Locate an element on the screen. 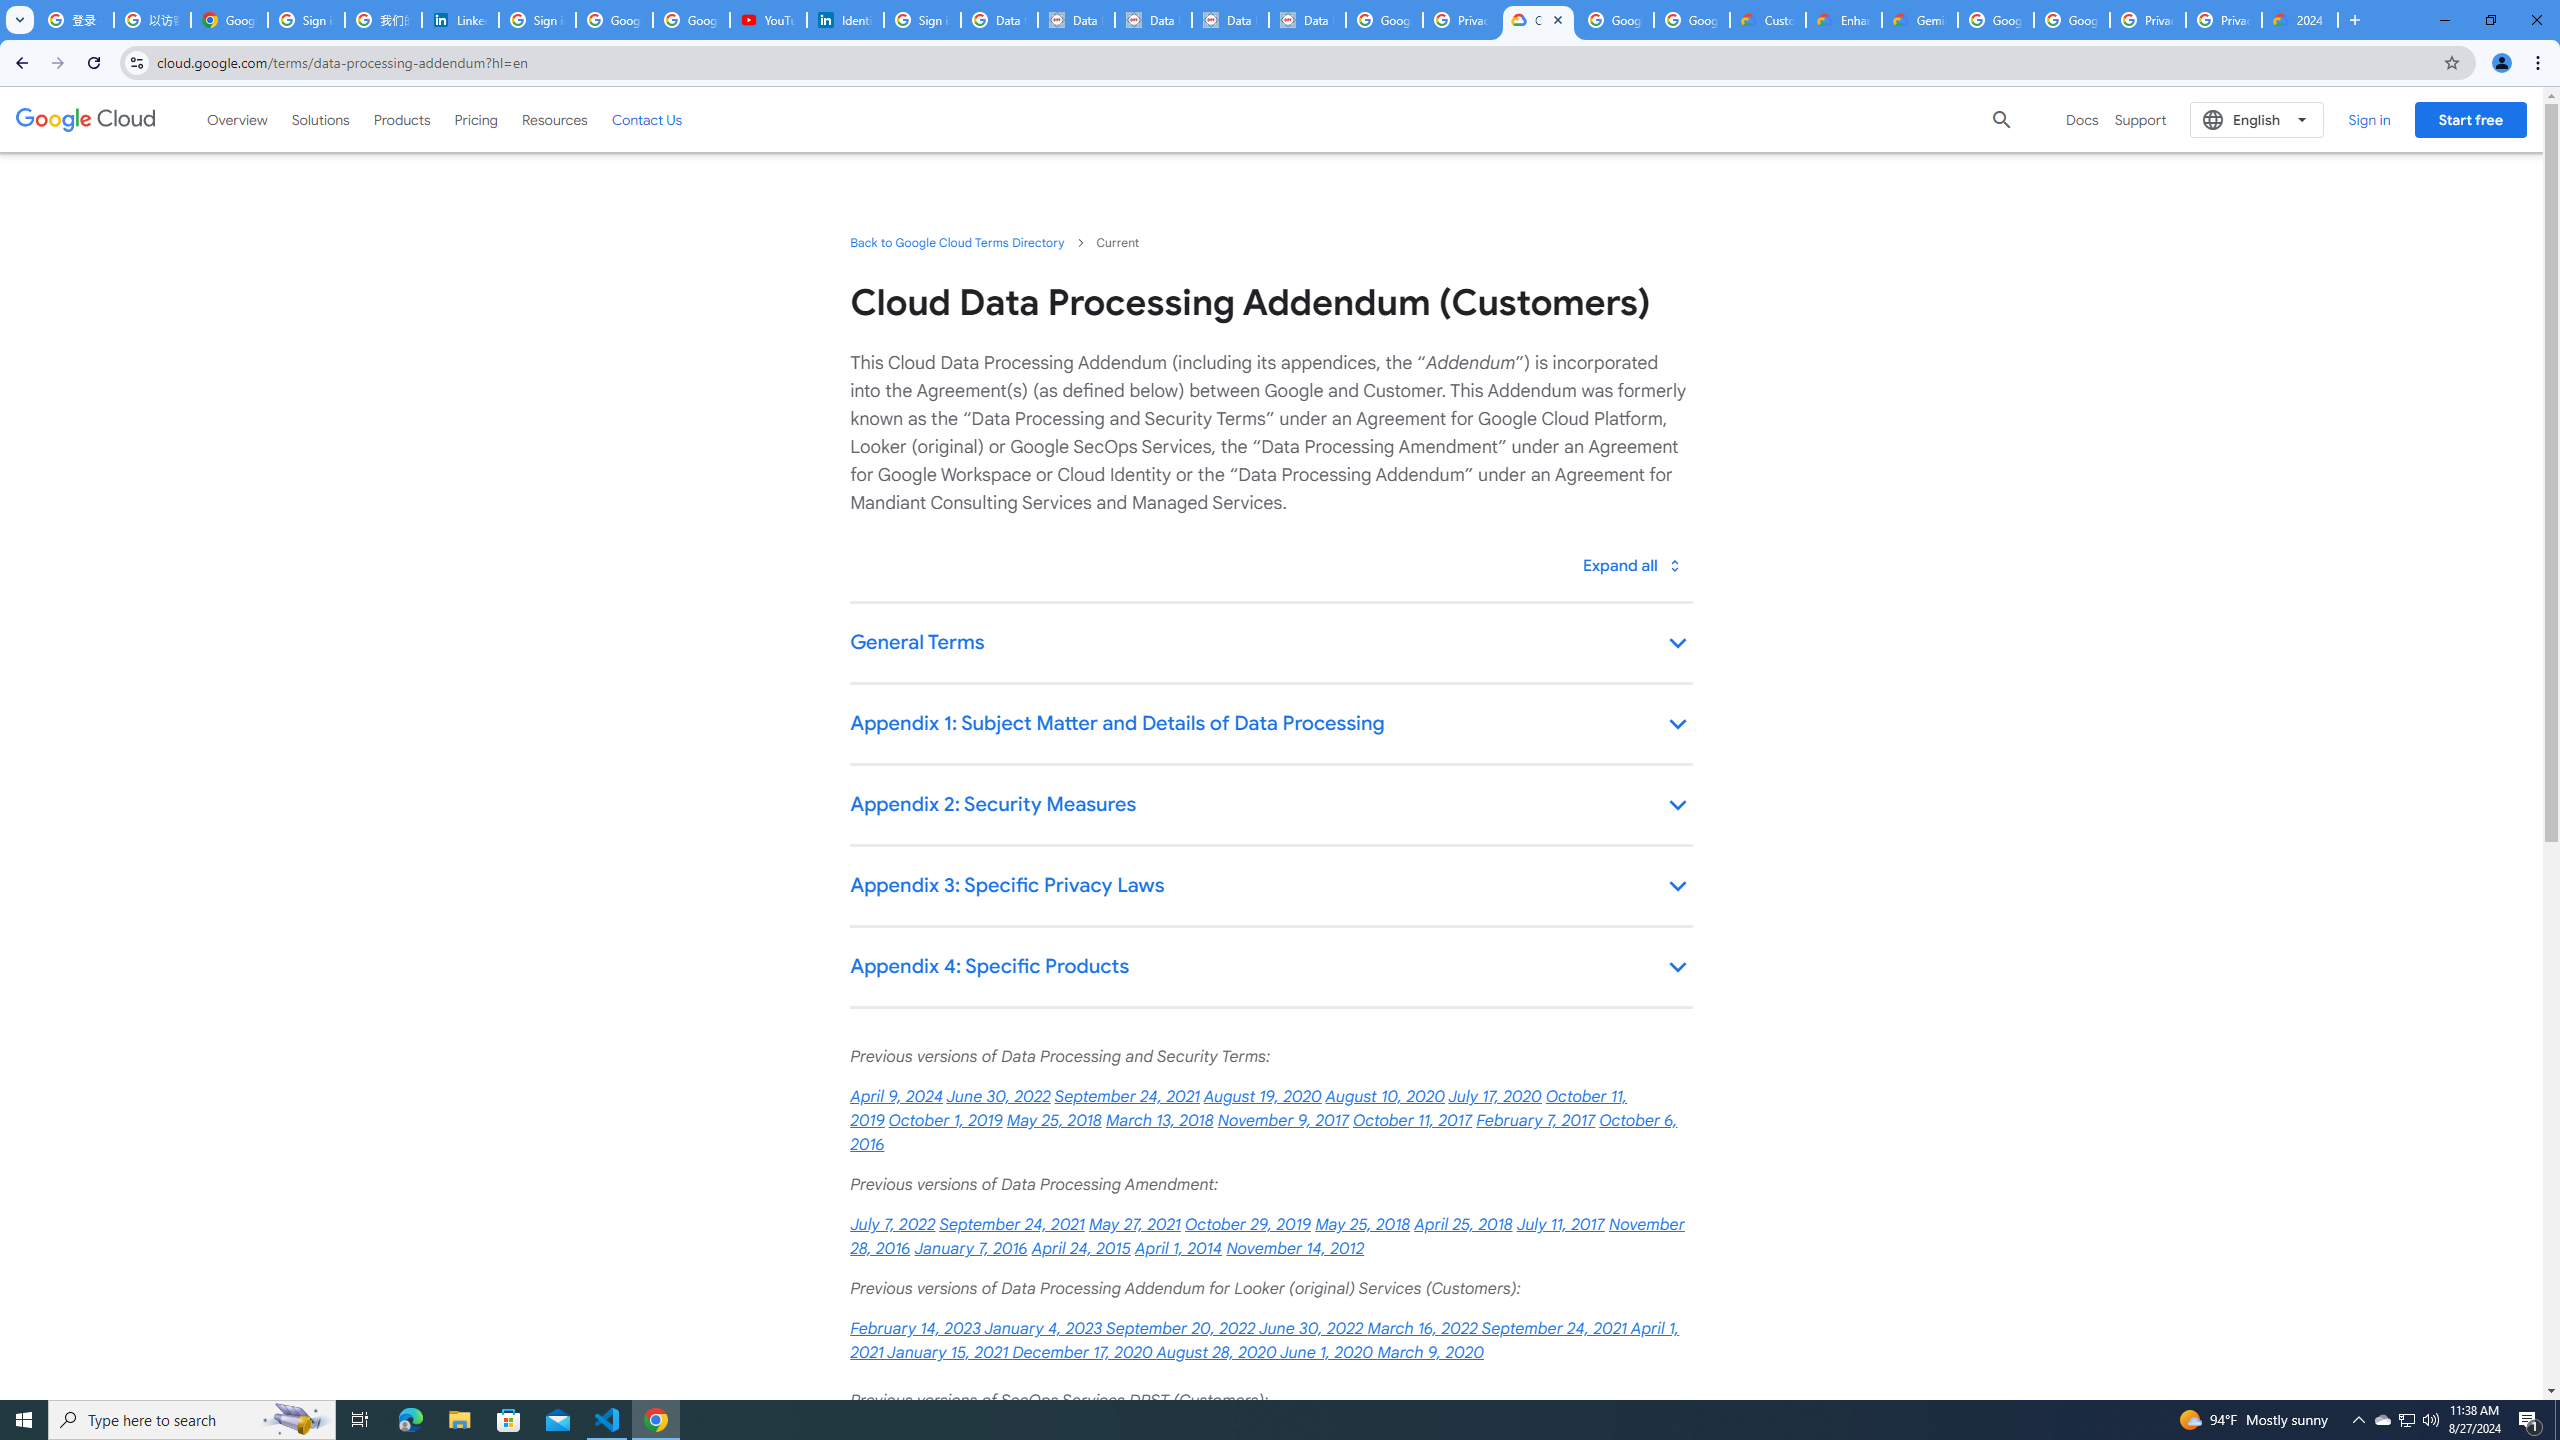  September 24, 2021 is located at coordinates (1012, 1225).